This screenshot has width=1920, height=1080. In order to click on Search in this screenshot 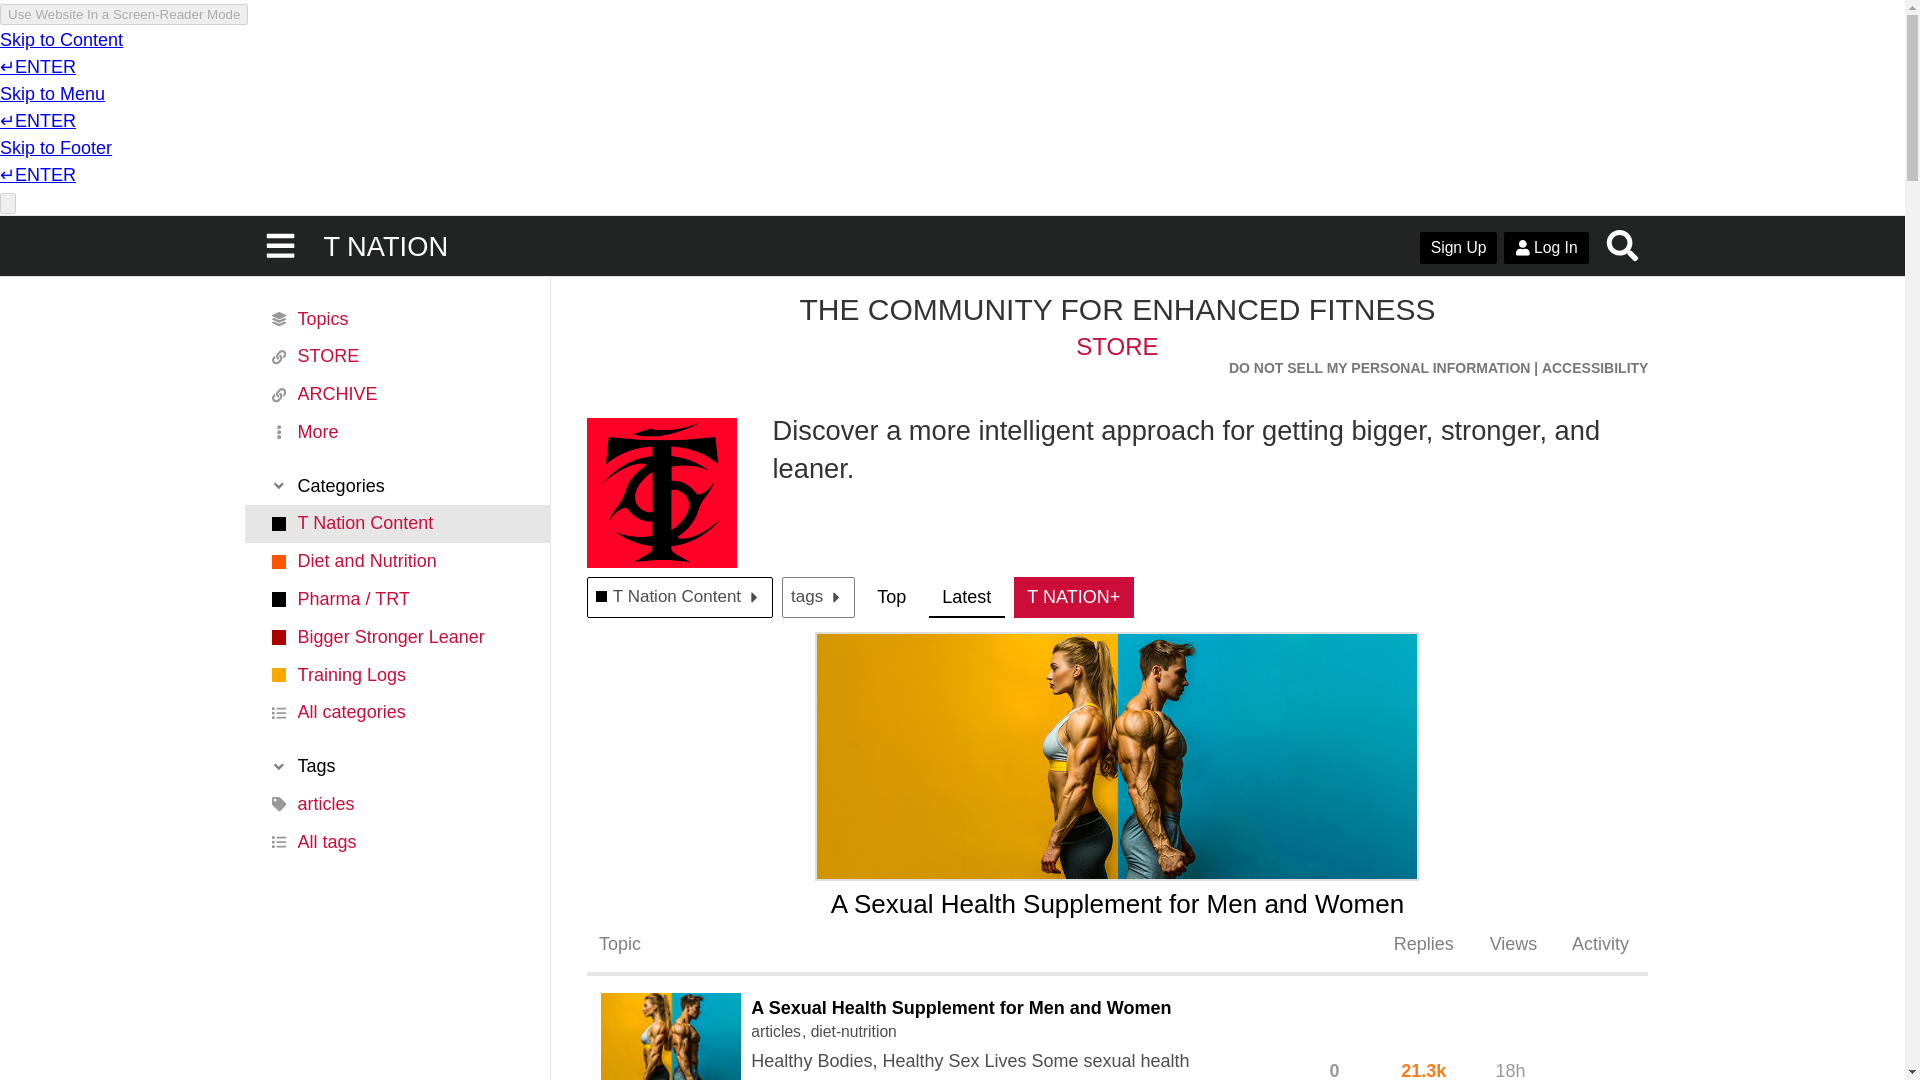, I will do `click(1623, 246)`.